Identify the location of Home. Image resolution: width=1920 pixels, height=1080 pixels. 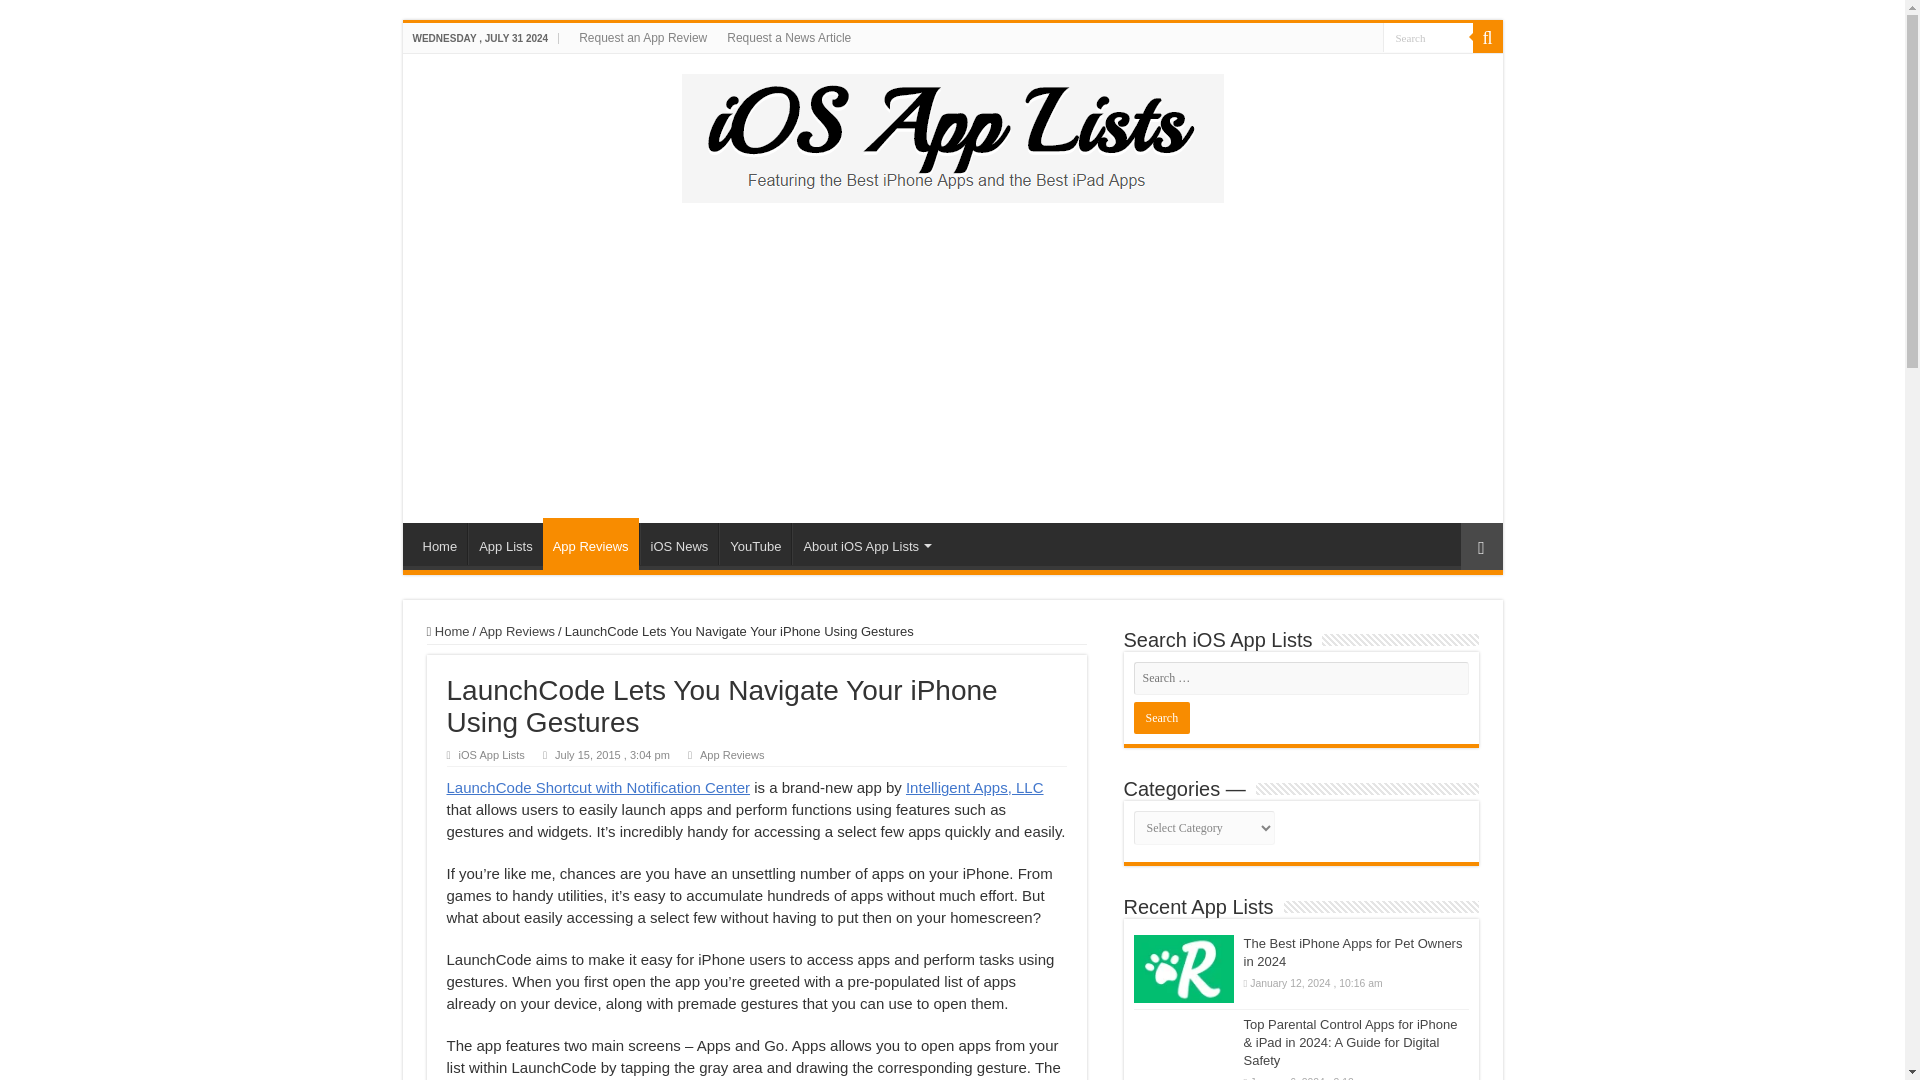
(439, 543).